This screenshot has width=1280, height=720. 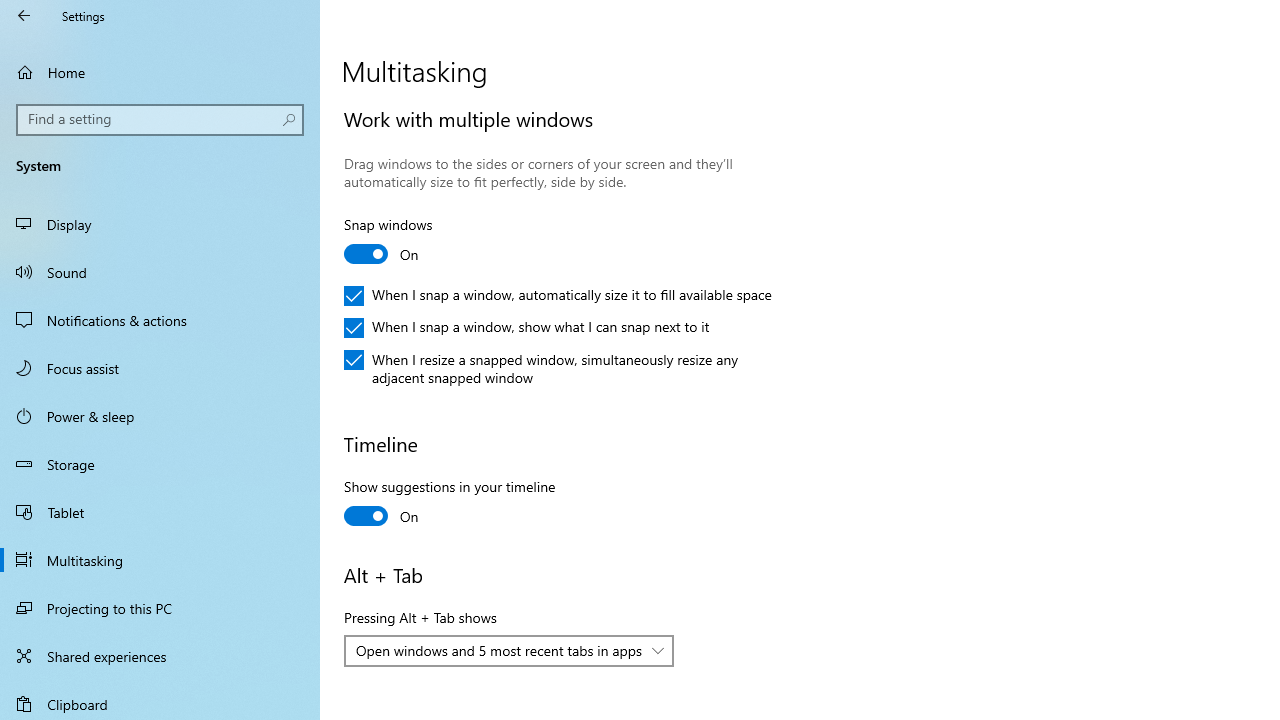 I want to click on Power & sleep, so click(x=160, y=415).